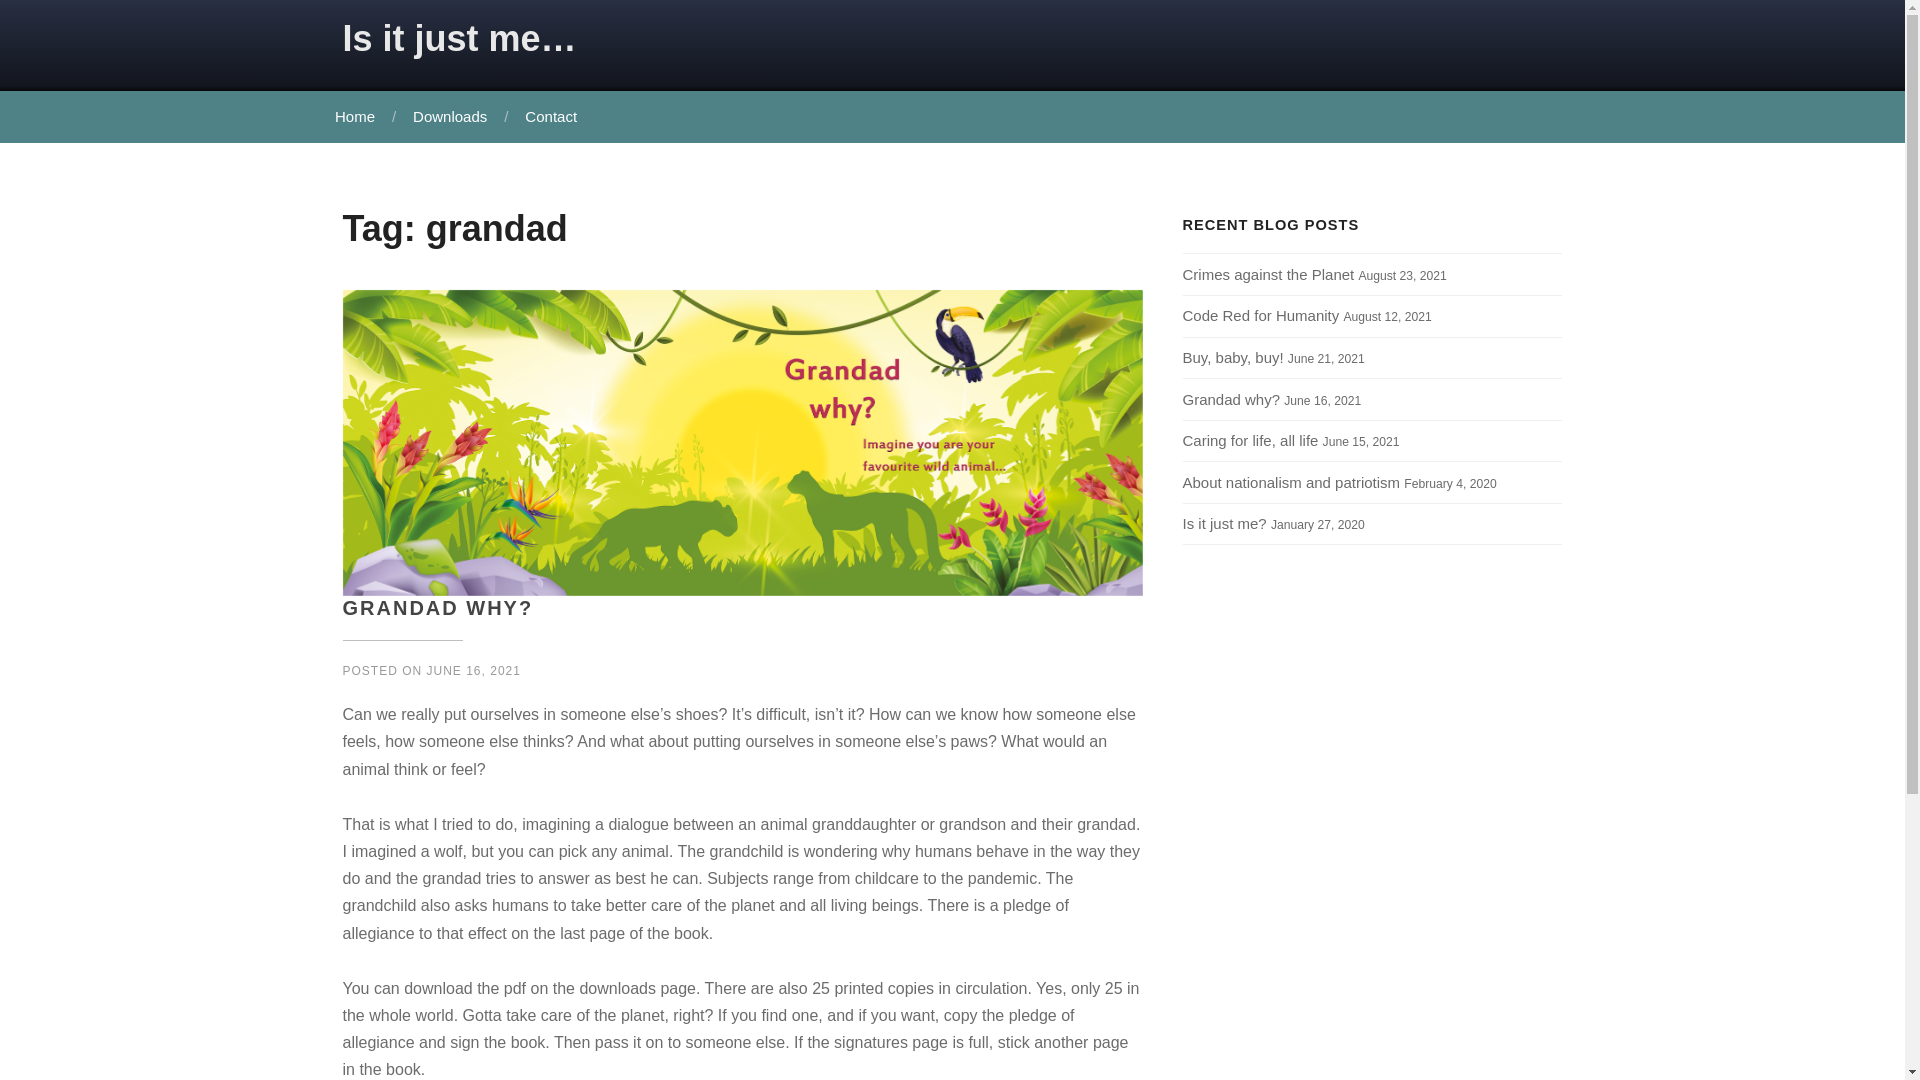 Image resolution: width=1920 pixels, height=1080 pixels. Describe the element at coordinates (447, 116) in the screenshot. I see `Downloads` at that location.